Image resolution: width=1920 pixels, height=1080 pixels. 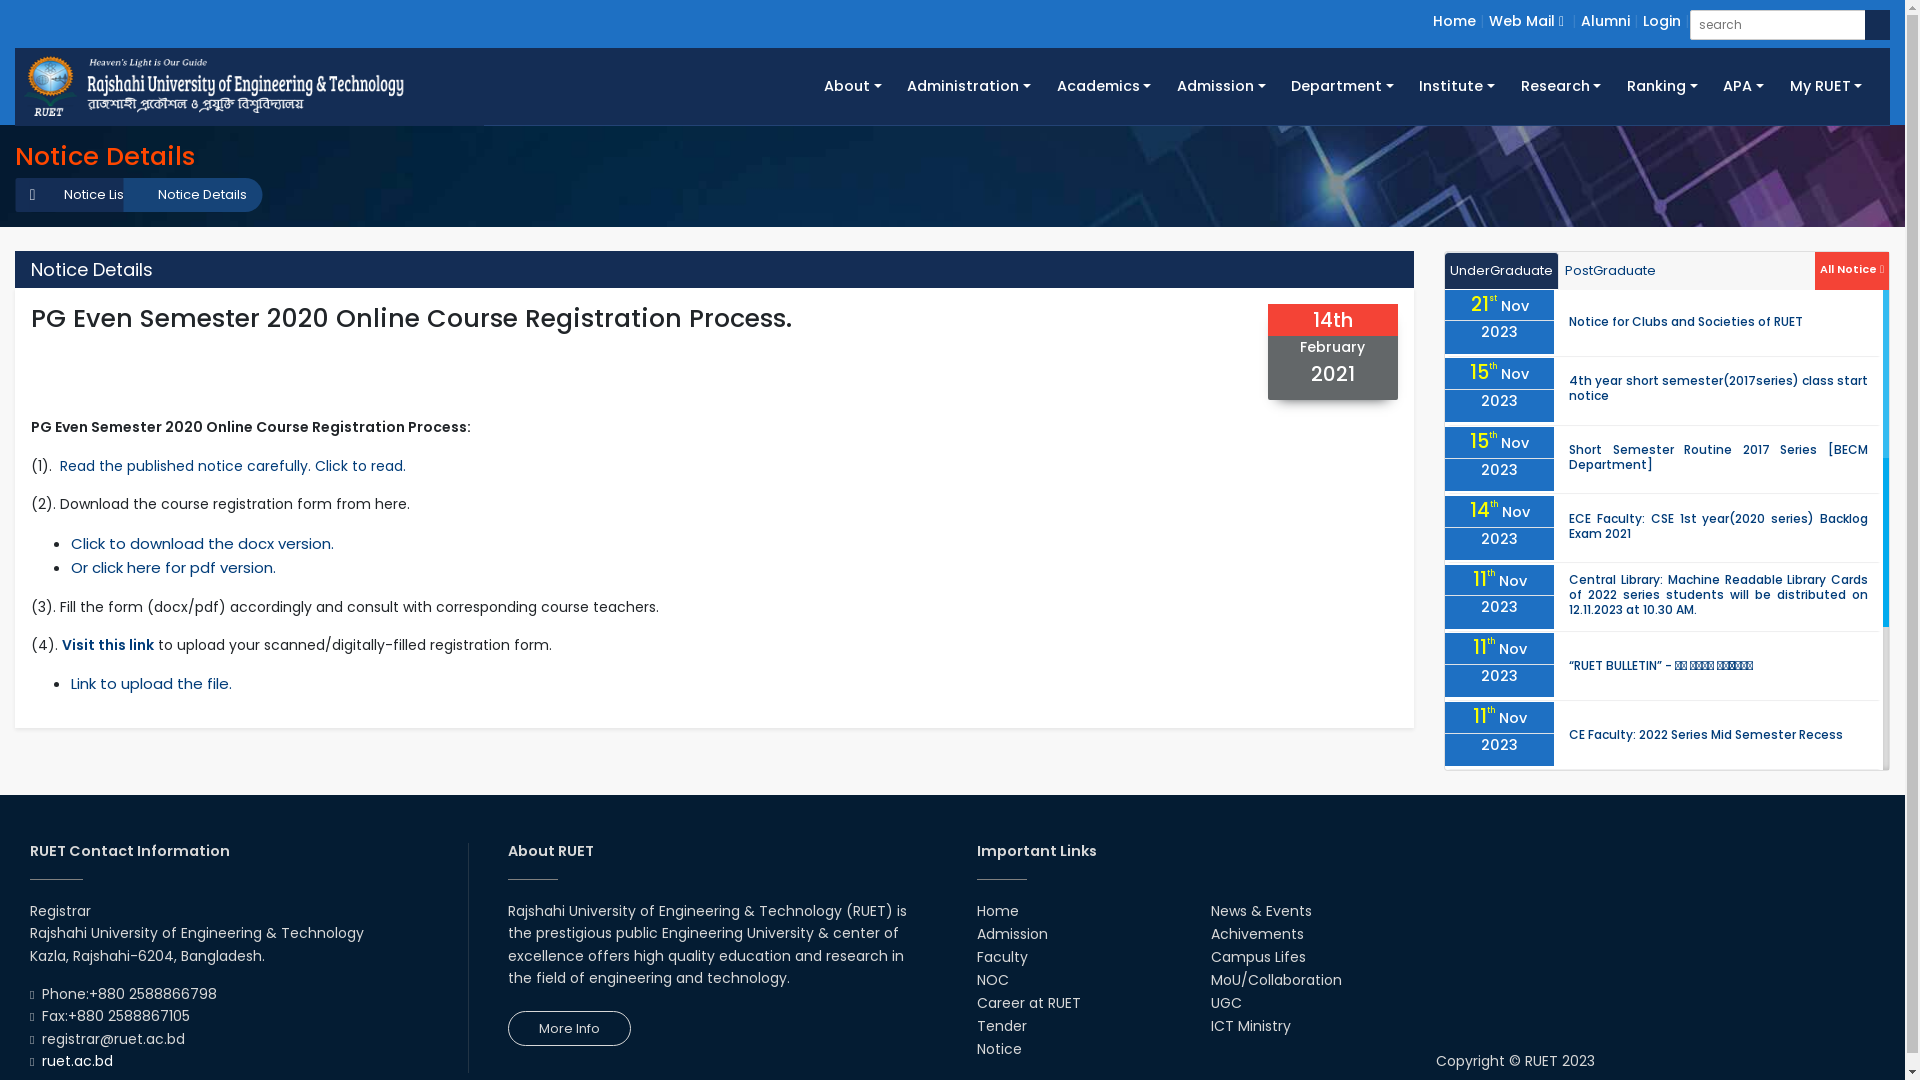 I want to click on APA, so click(x=1743, y=86).